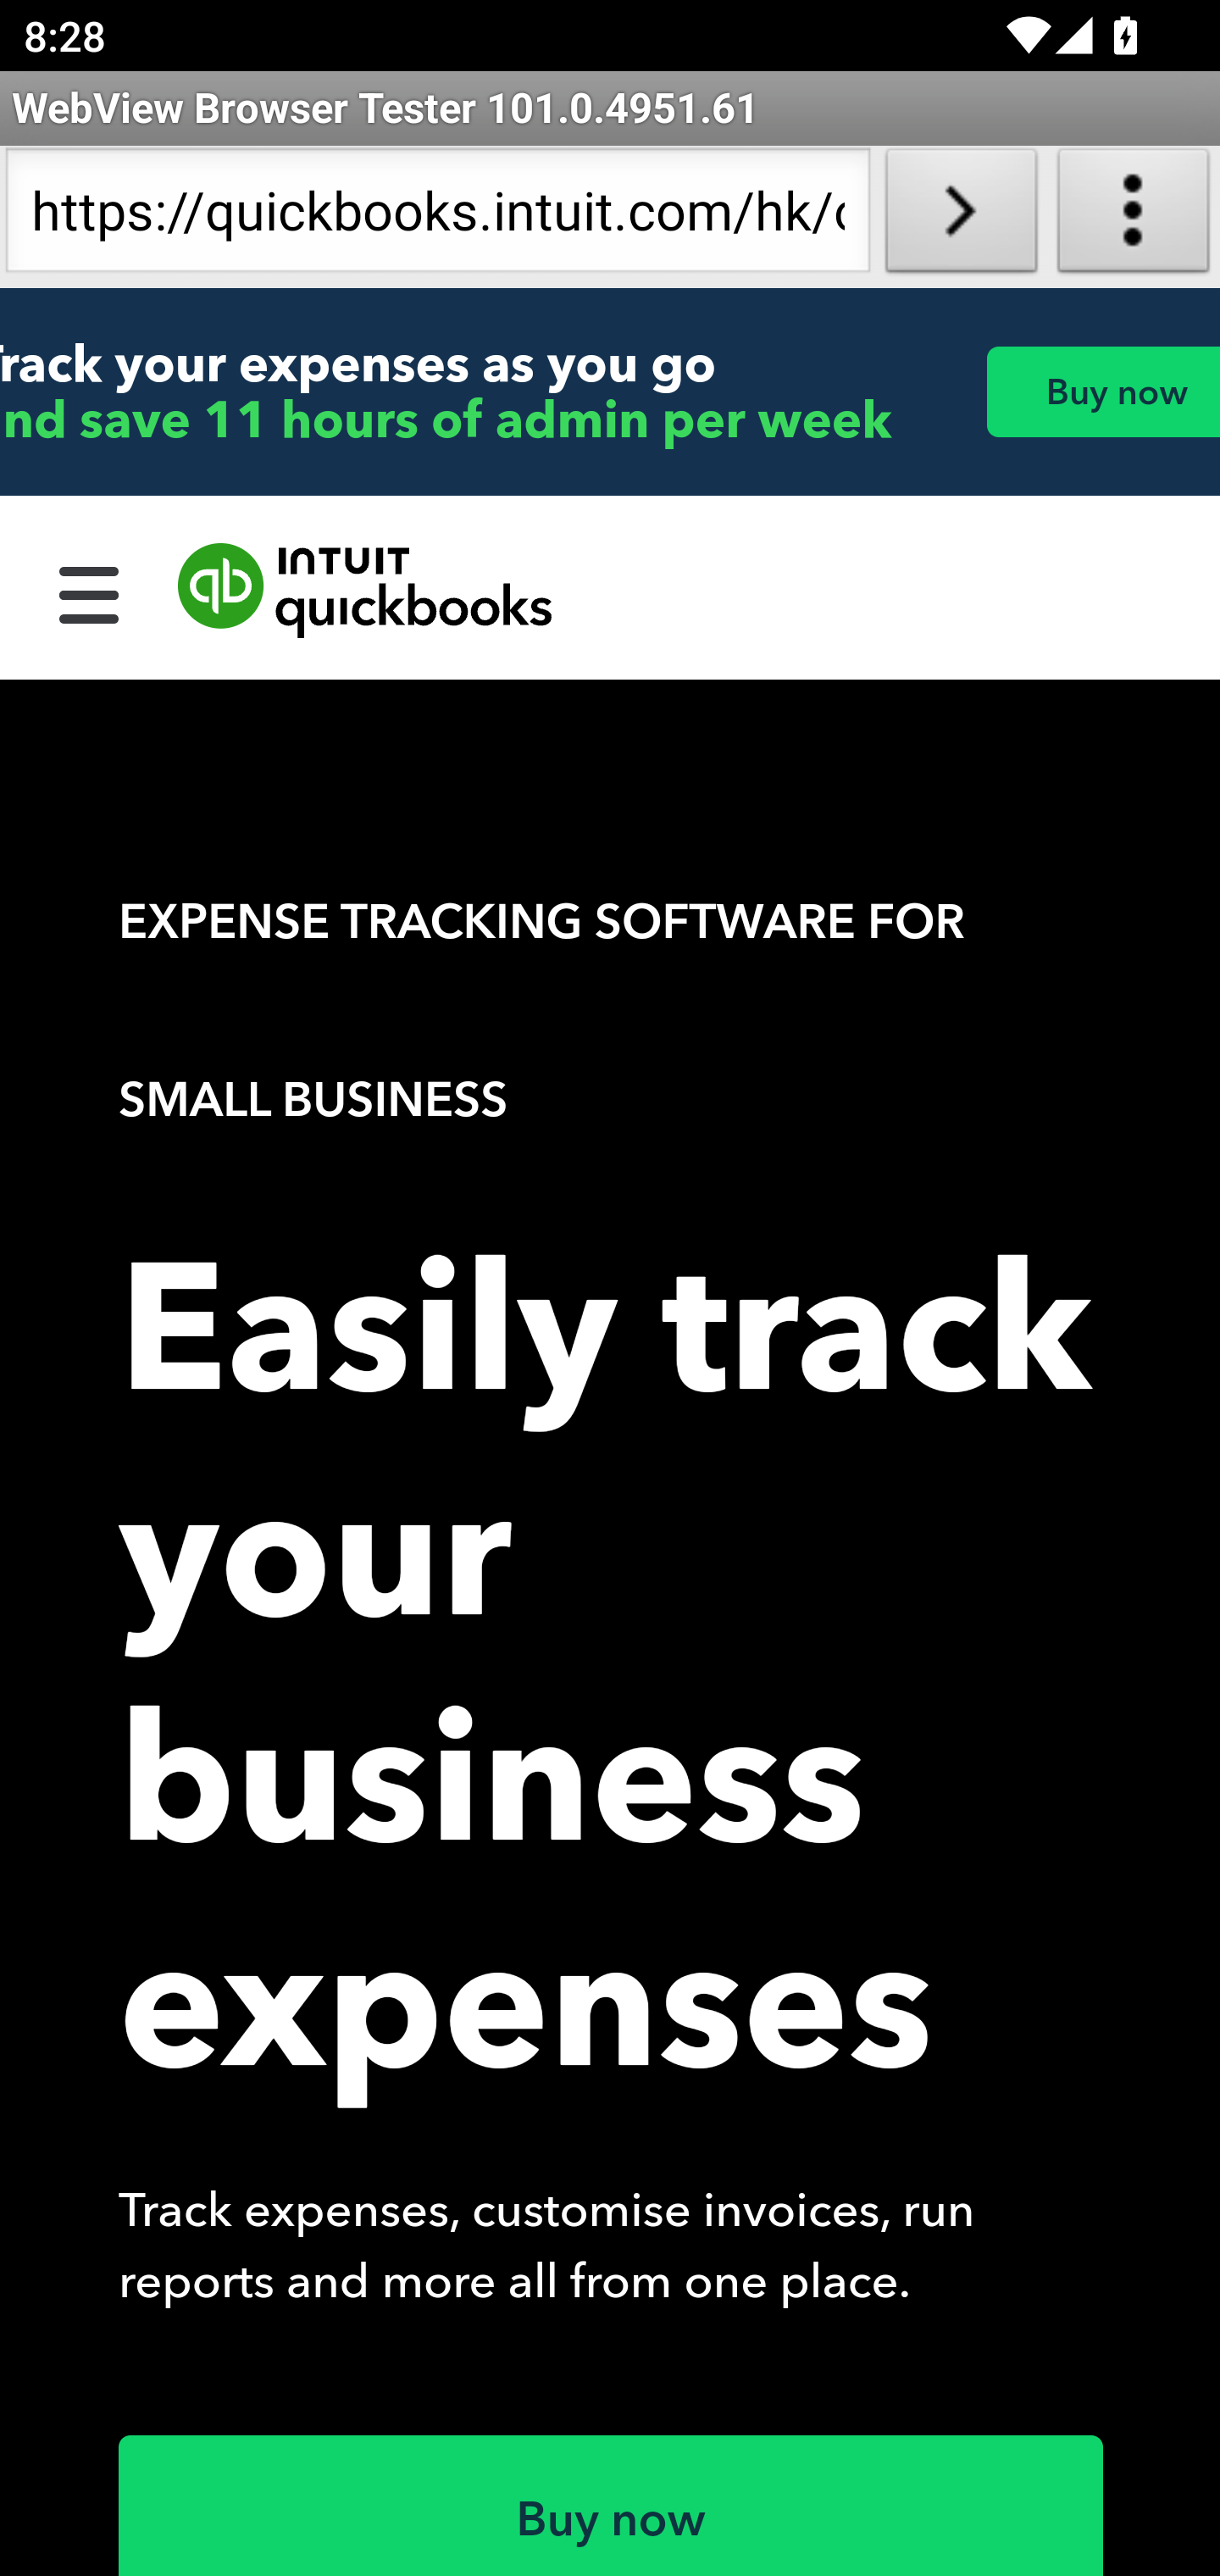 This screenshot has height=2576, width=1220. What do you see at coordinates (1134, 217) in the screenshot?
I see `About WebView` at bounding box center [1134, 217].